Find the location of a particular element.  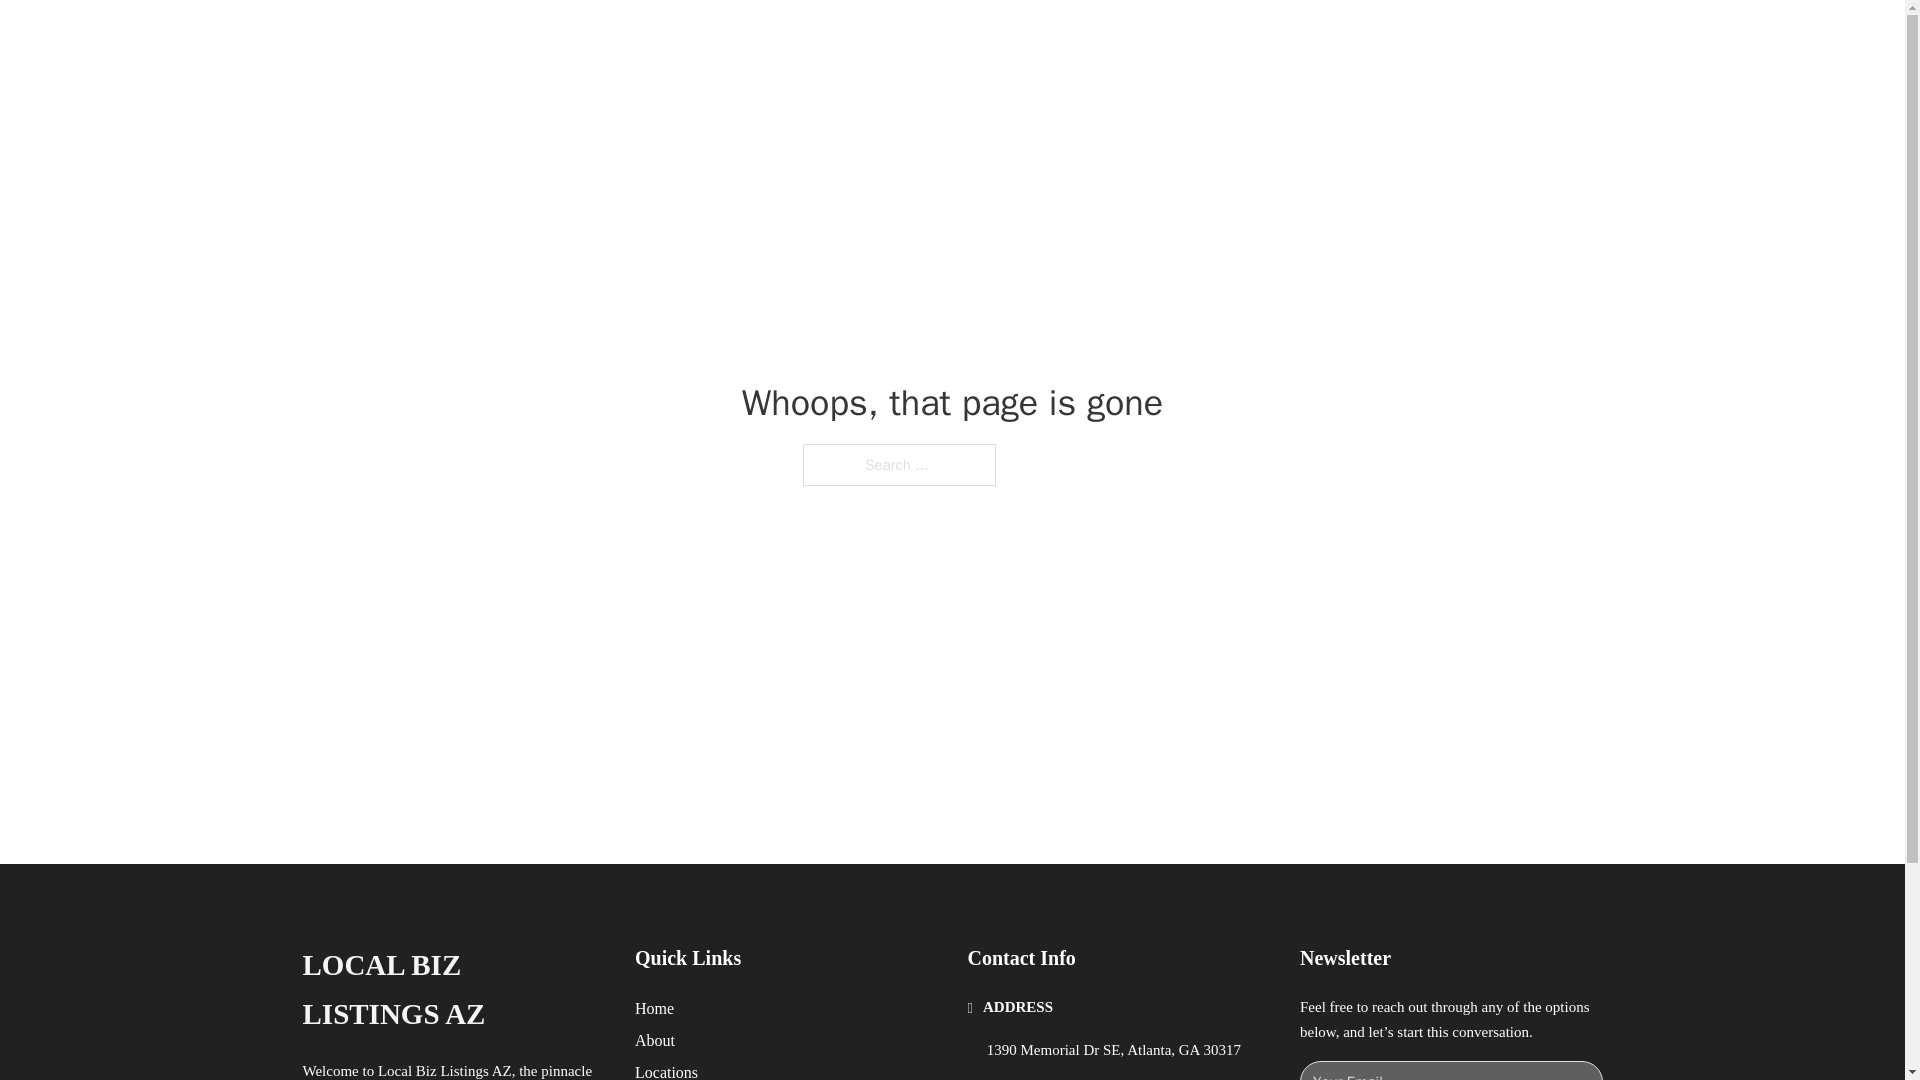

Locations is located at coordinates (666, 1070).